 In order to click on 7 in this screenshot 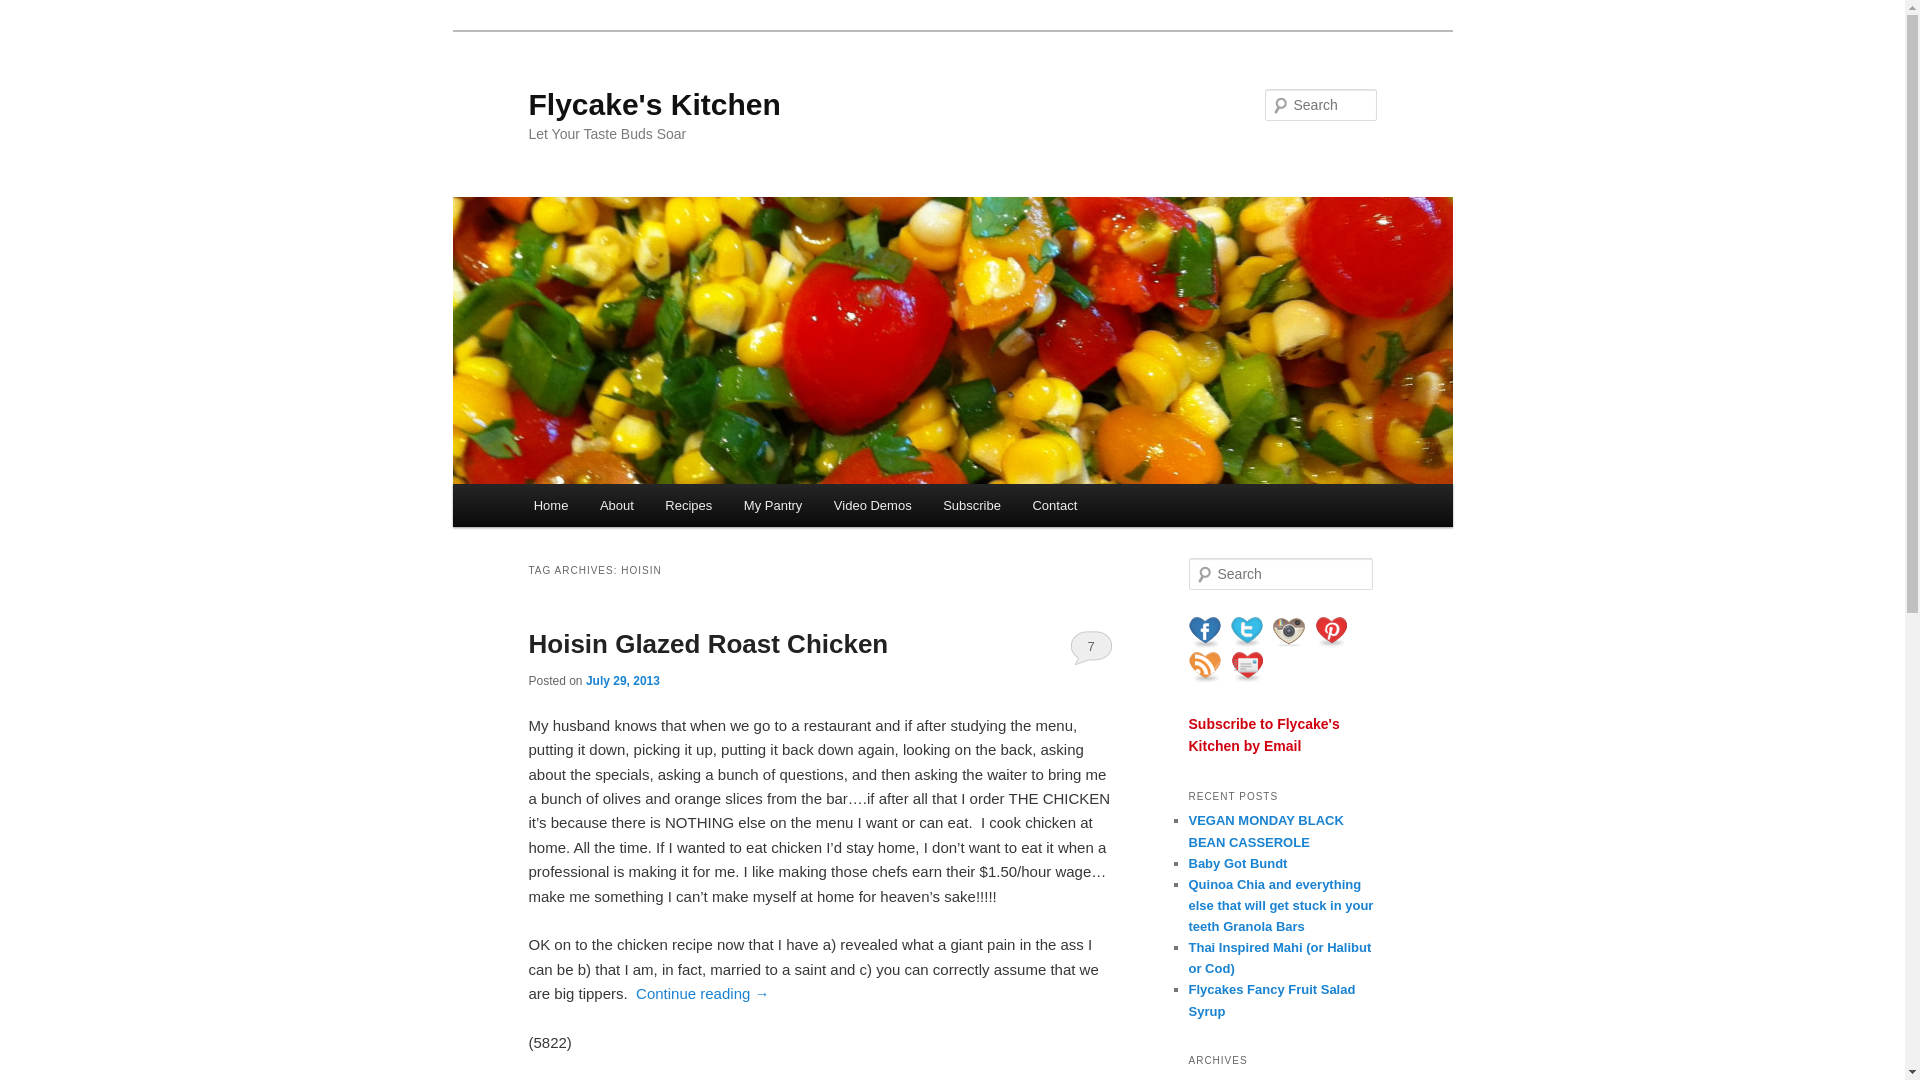, I will do `click(1091, 646)`.